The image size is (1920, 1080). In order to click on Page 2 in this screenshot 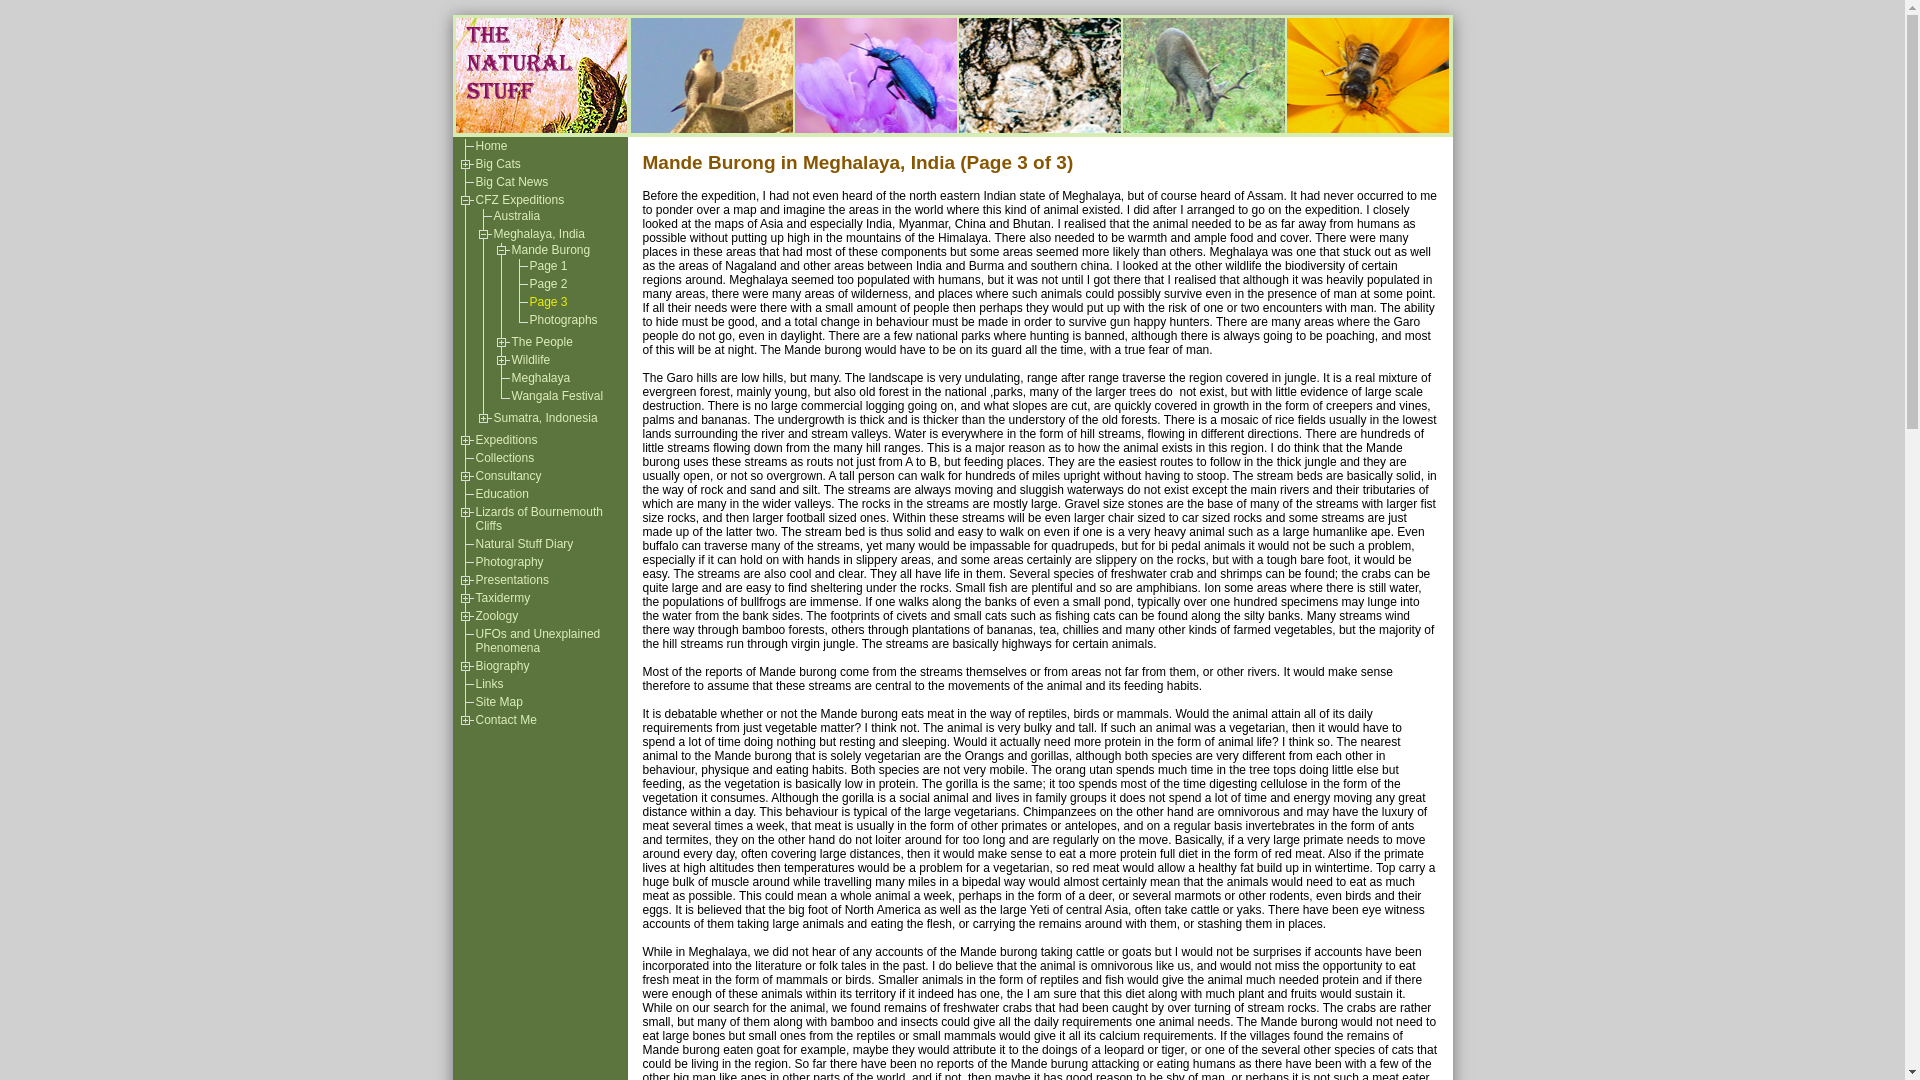, I will do `click(548, 284)`.